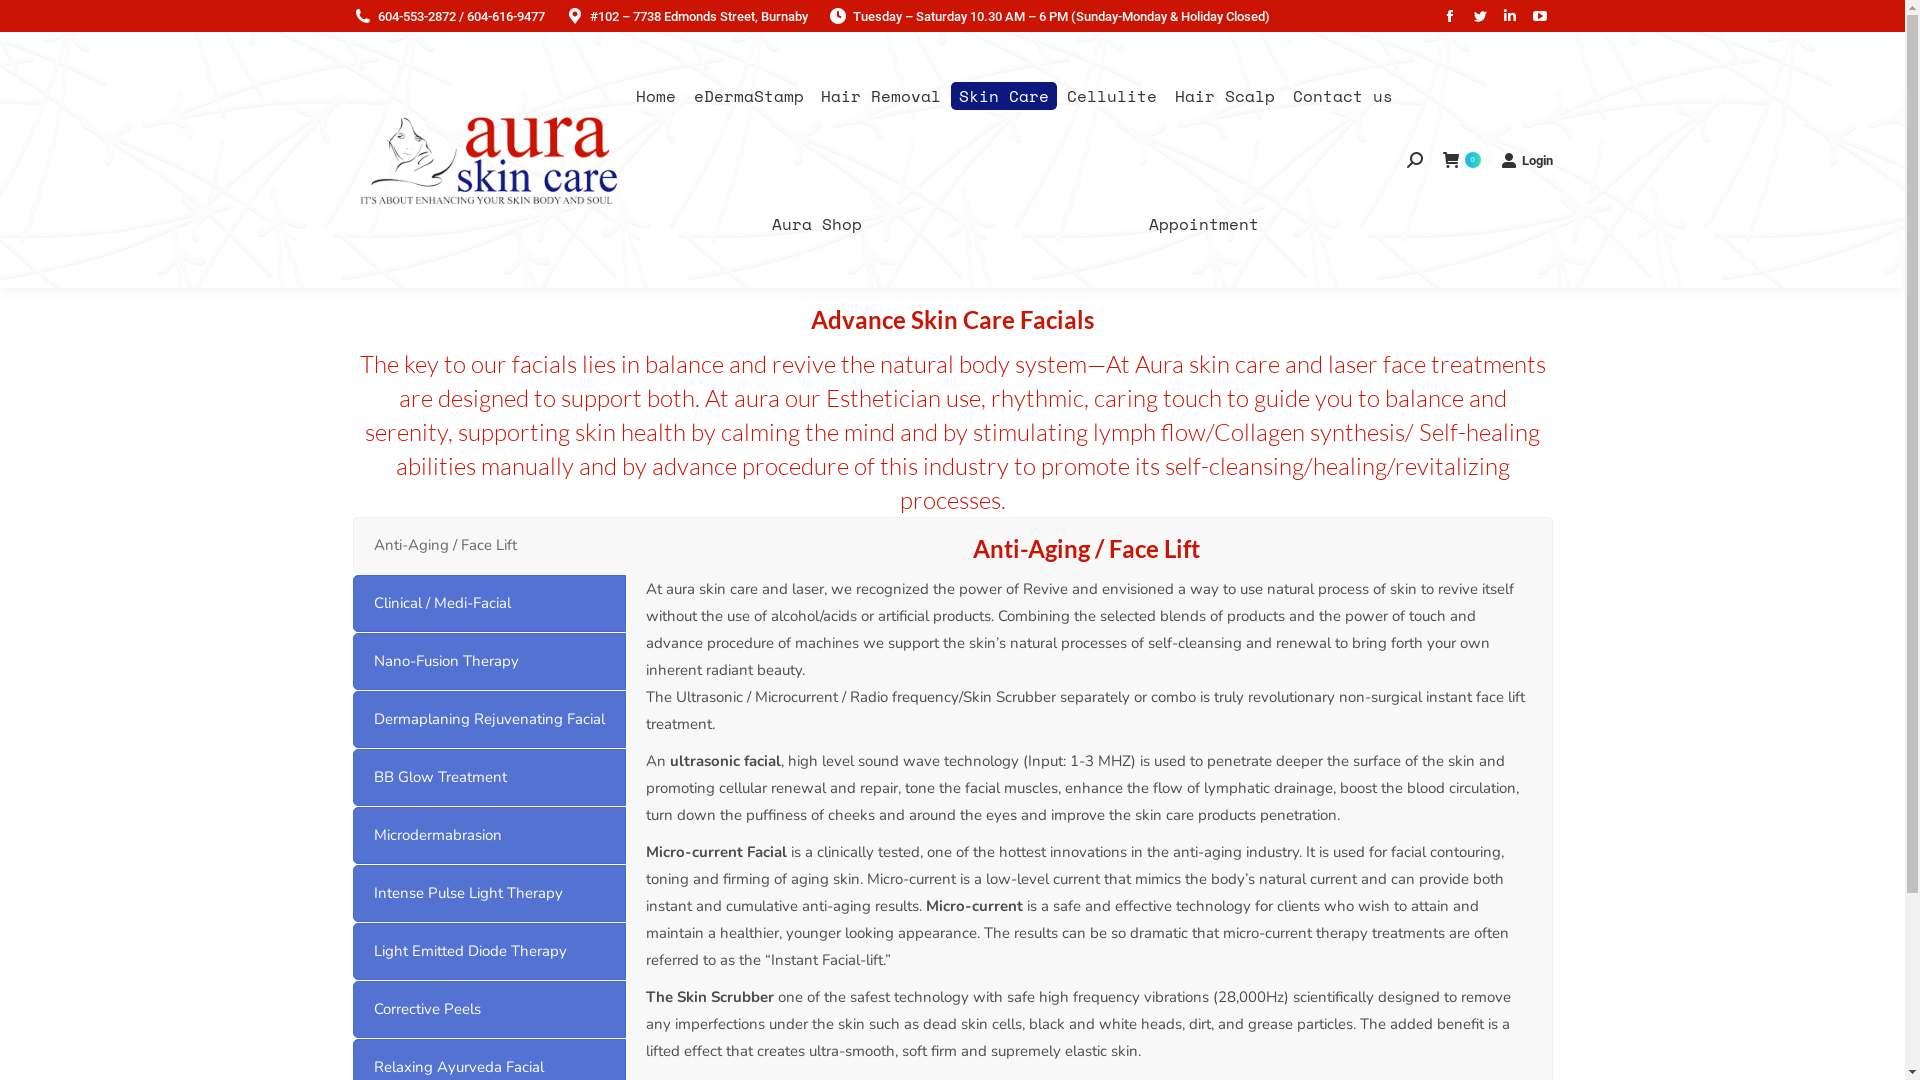 This screenshot has width=1920, height=1080. What do you see at coordinates (881, 96) in the screenshot?
I see `Hair Removal` at bounding box center [881, 96].